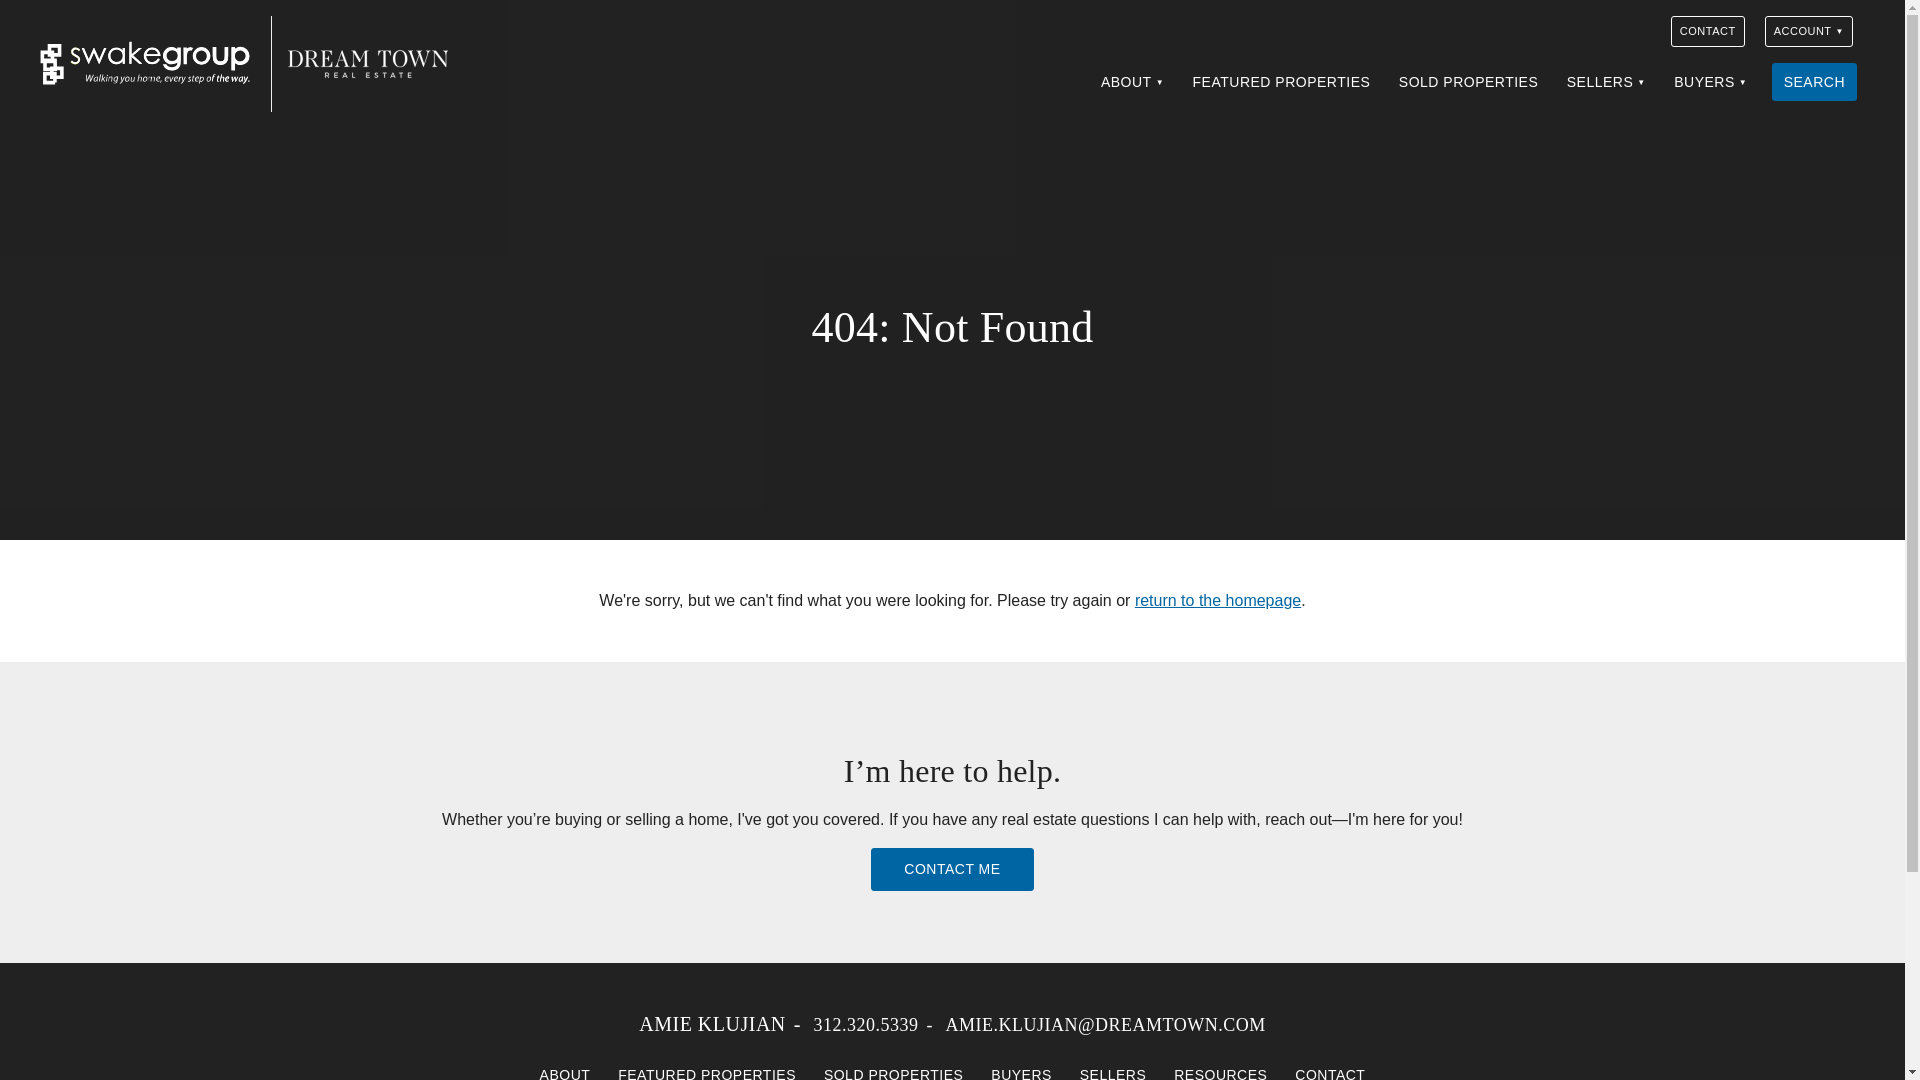 This screenshot has width=1920, height=1080. Describe the element at coordinates (368, 64) in the screenshot. I see `Dream Town Real Estate` at that location.